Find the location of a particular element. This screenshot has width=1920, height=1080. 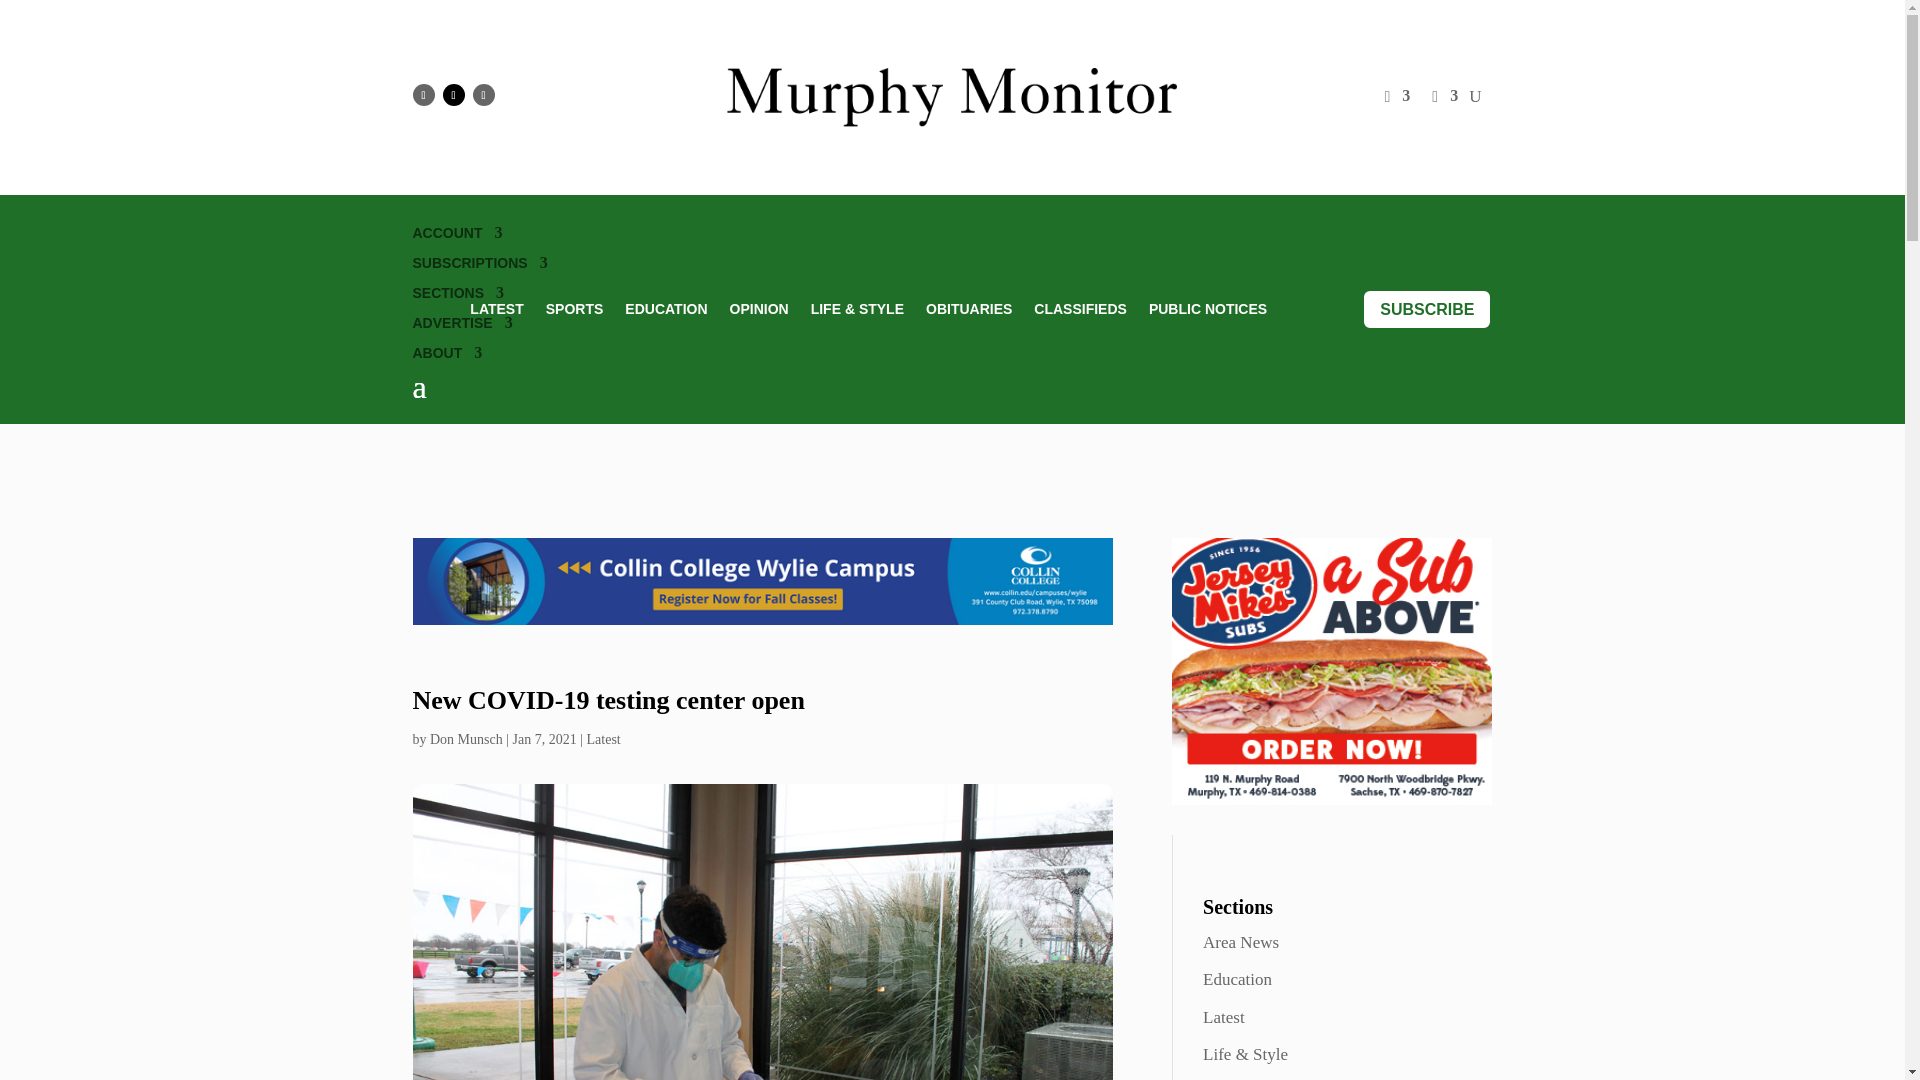

ABOUT is located at coordinates (446, 356).